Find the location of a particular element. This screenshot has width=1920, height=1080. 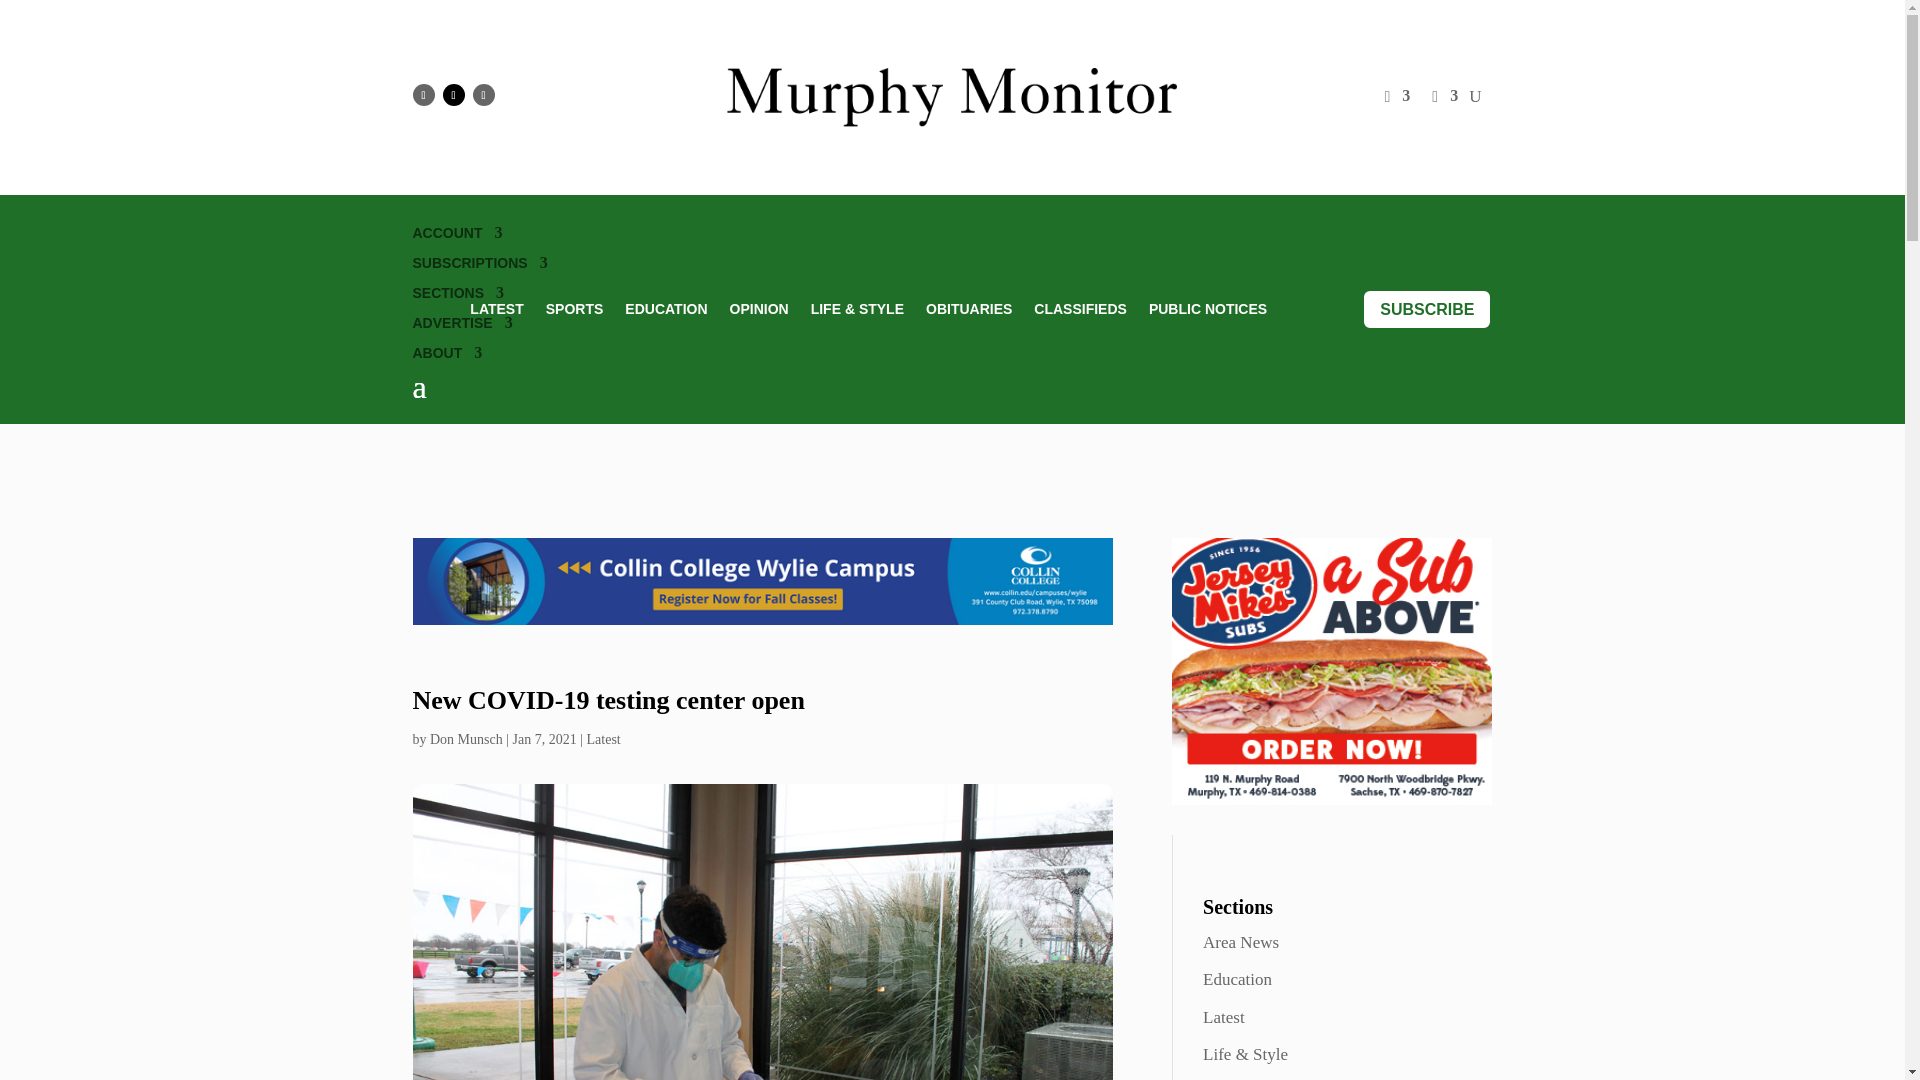

ABOUT is located at coordinates (446, 356).